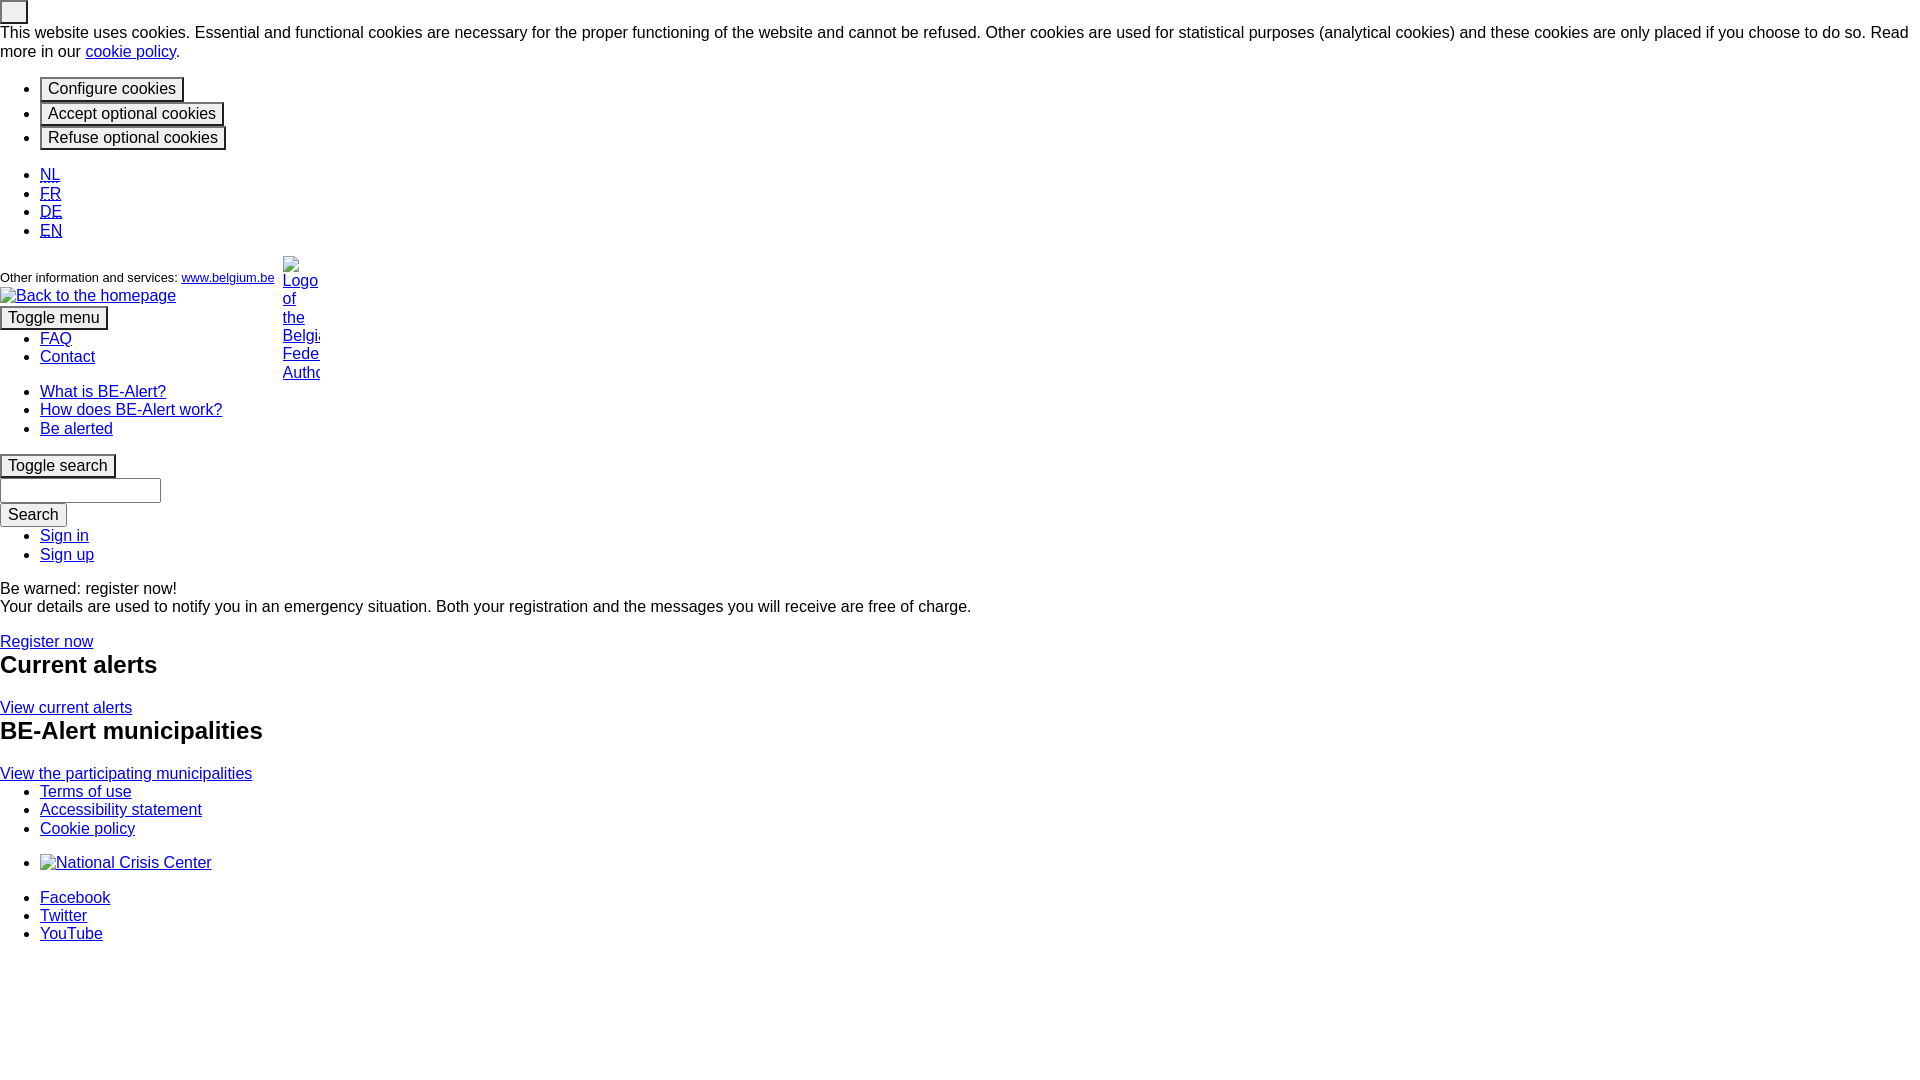 The width and height of the screenshot is (1920, 1080). Describe the element at coordinates (14, 12) in the screenshot. I see `Close` at that location.